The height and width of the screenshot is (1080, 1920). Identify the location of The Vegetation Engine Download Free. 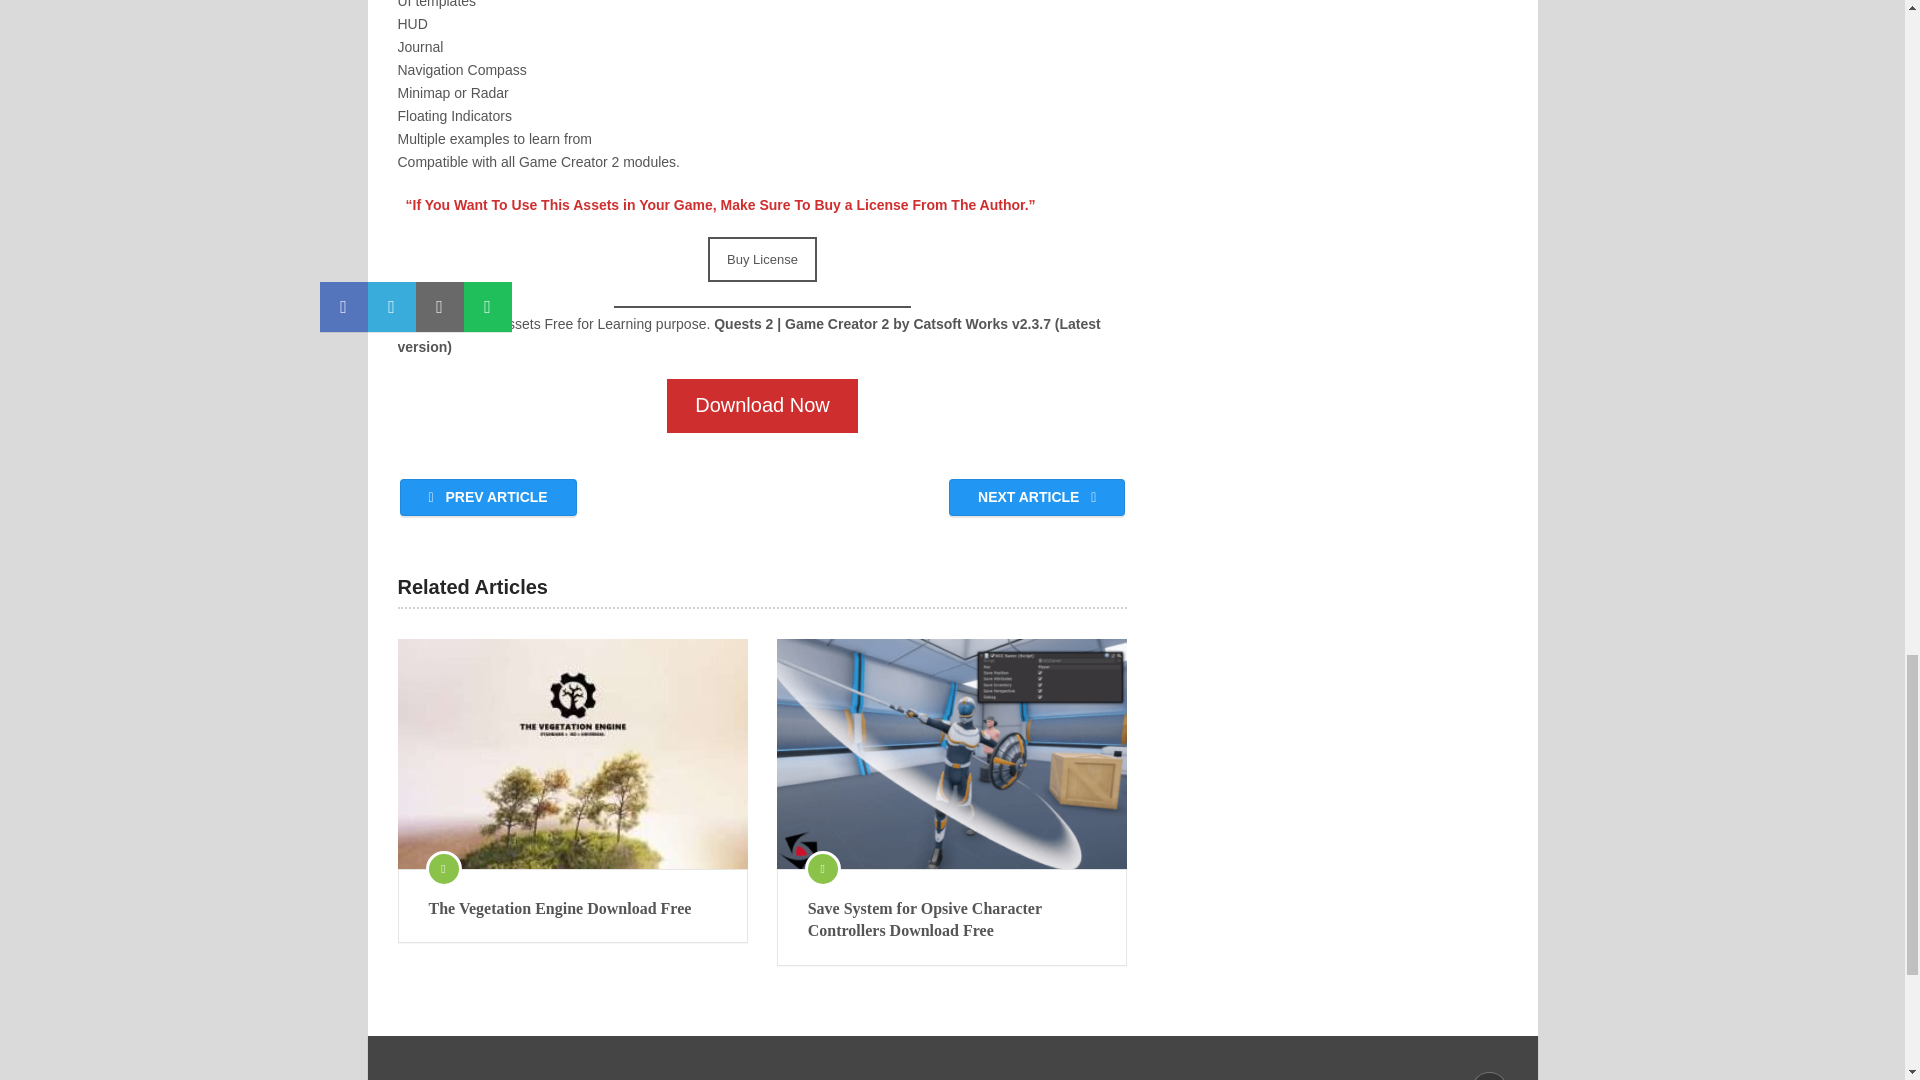
(572, 908).